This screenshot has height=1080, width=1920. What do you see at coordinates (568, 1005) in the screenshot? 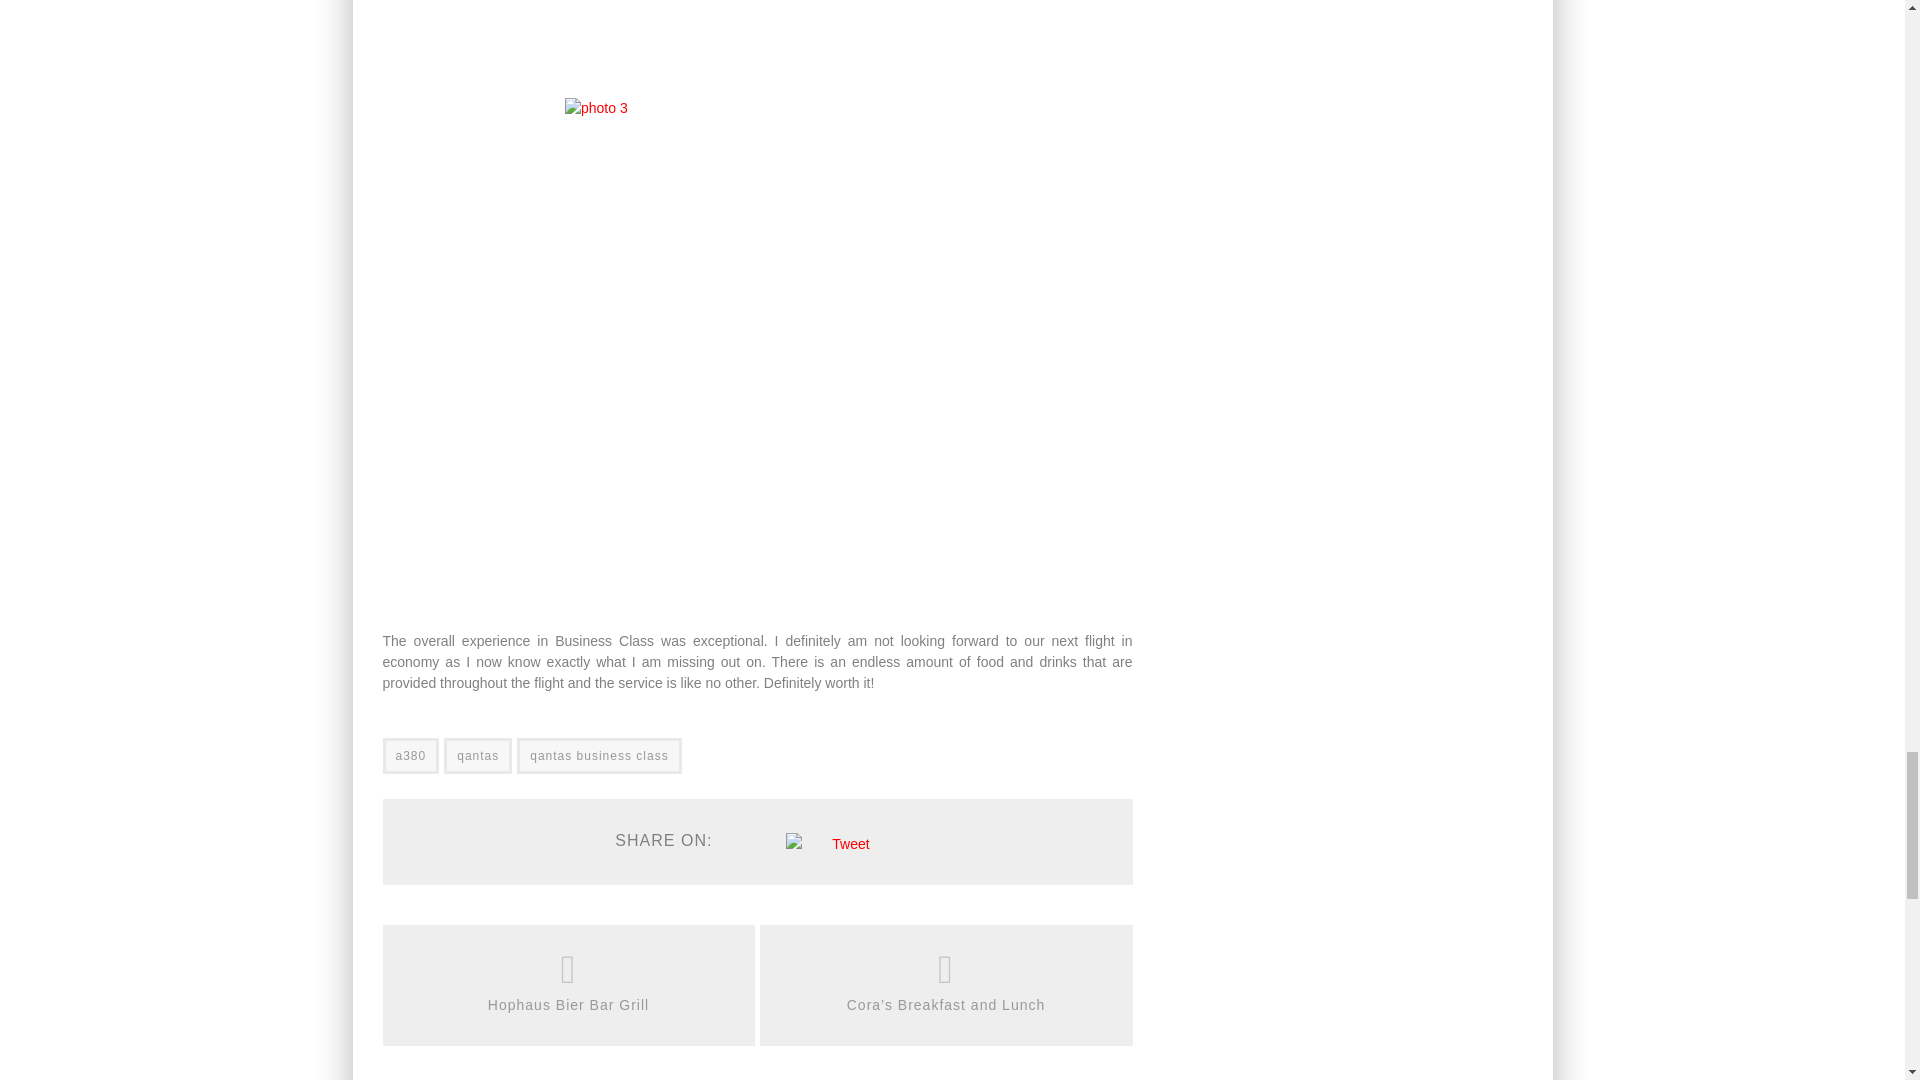
I see `Hophaus Bier Bar Grill` at bounding box center [568, 1005].